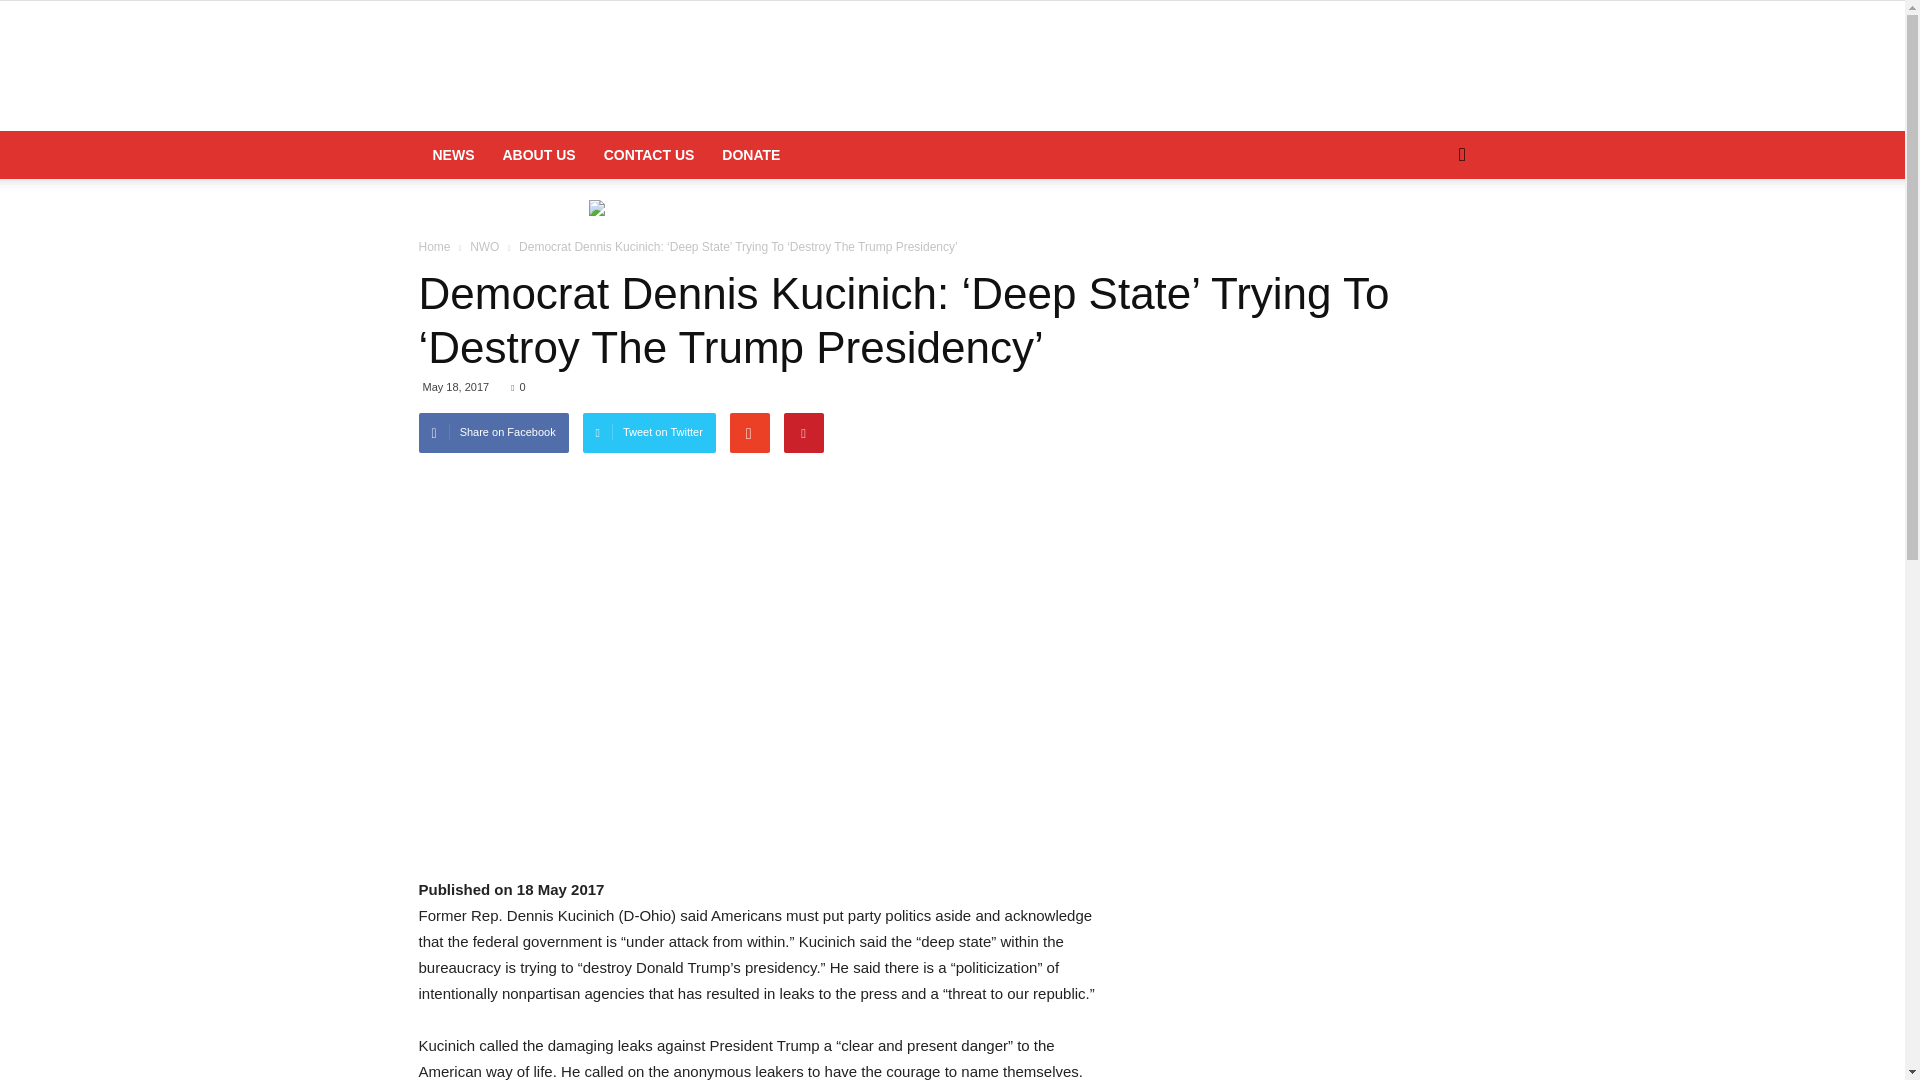 Image resolution: width=1920 pixels, height=1080 pixels. What do you see at coordinates (952, 67) in the screenshot?
I see `Easton Spectator Connecting the Dots...` at bounding box center [952, 67].